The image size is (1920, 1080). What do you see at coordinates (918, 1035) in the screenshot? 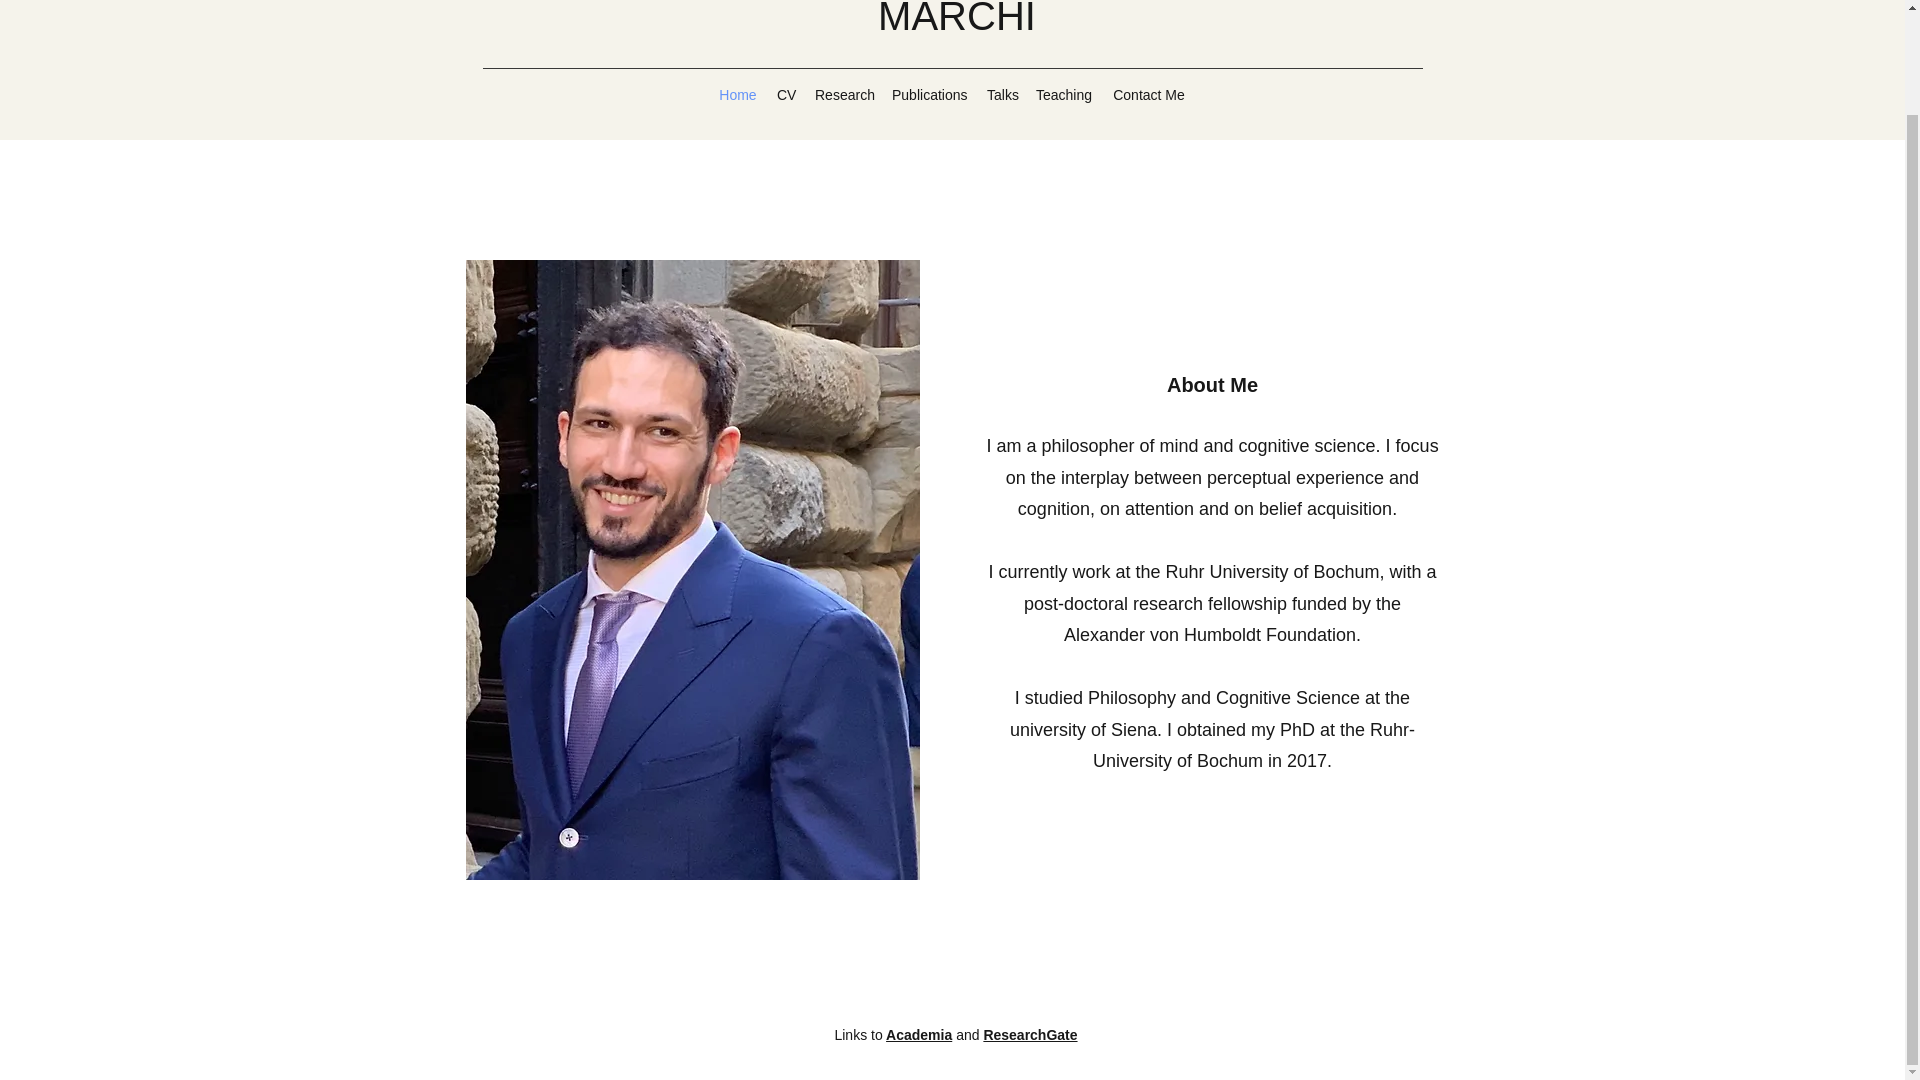
I see `Academia` at bounding box center [918, 1035].